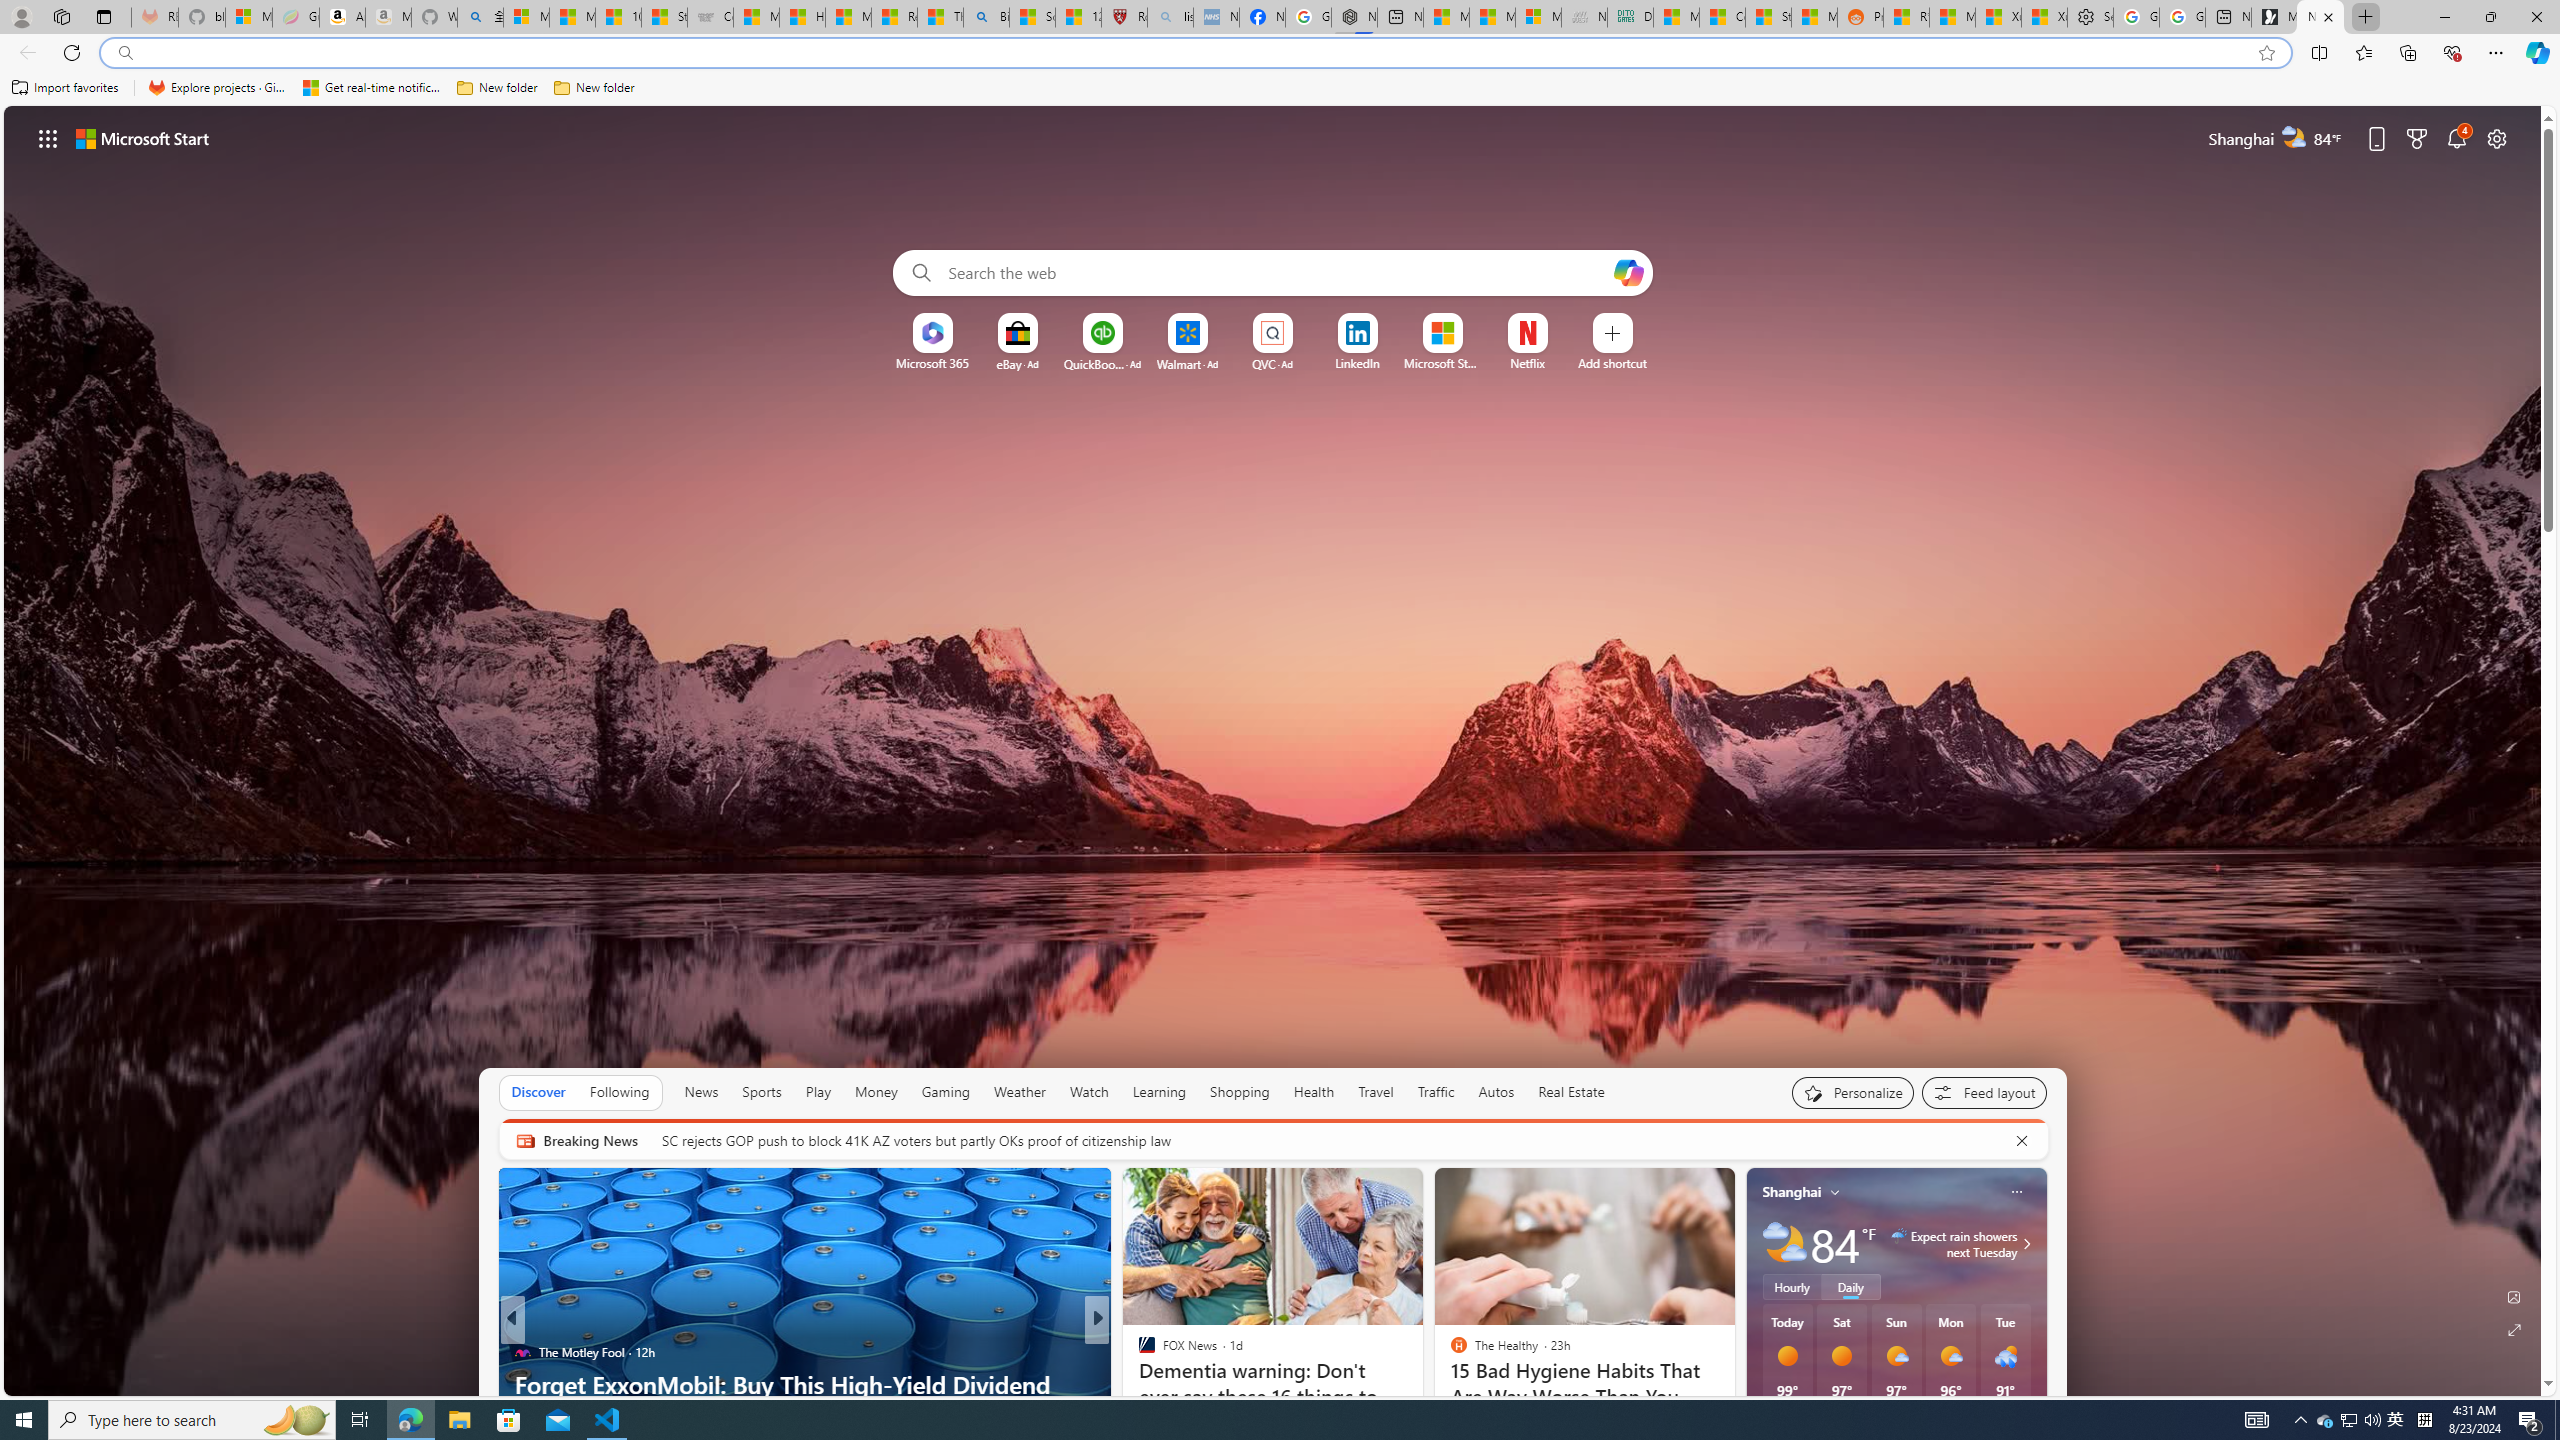 The height and width of the screenshot is (1440, 2560). I want to click on Wall Street Banks Caught Shortchanging Billions in Interest, so click(1419, 1400).